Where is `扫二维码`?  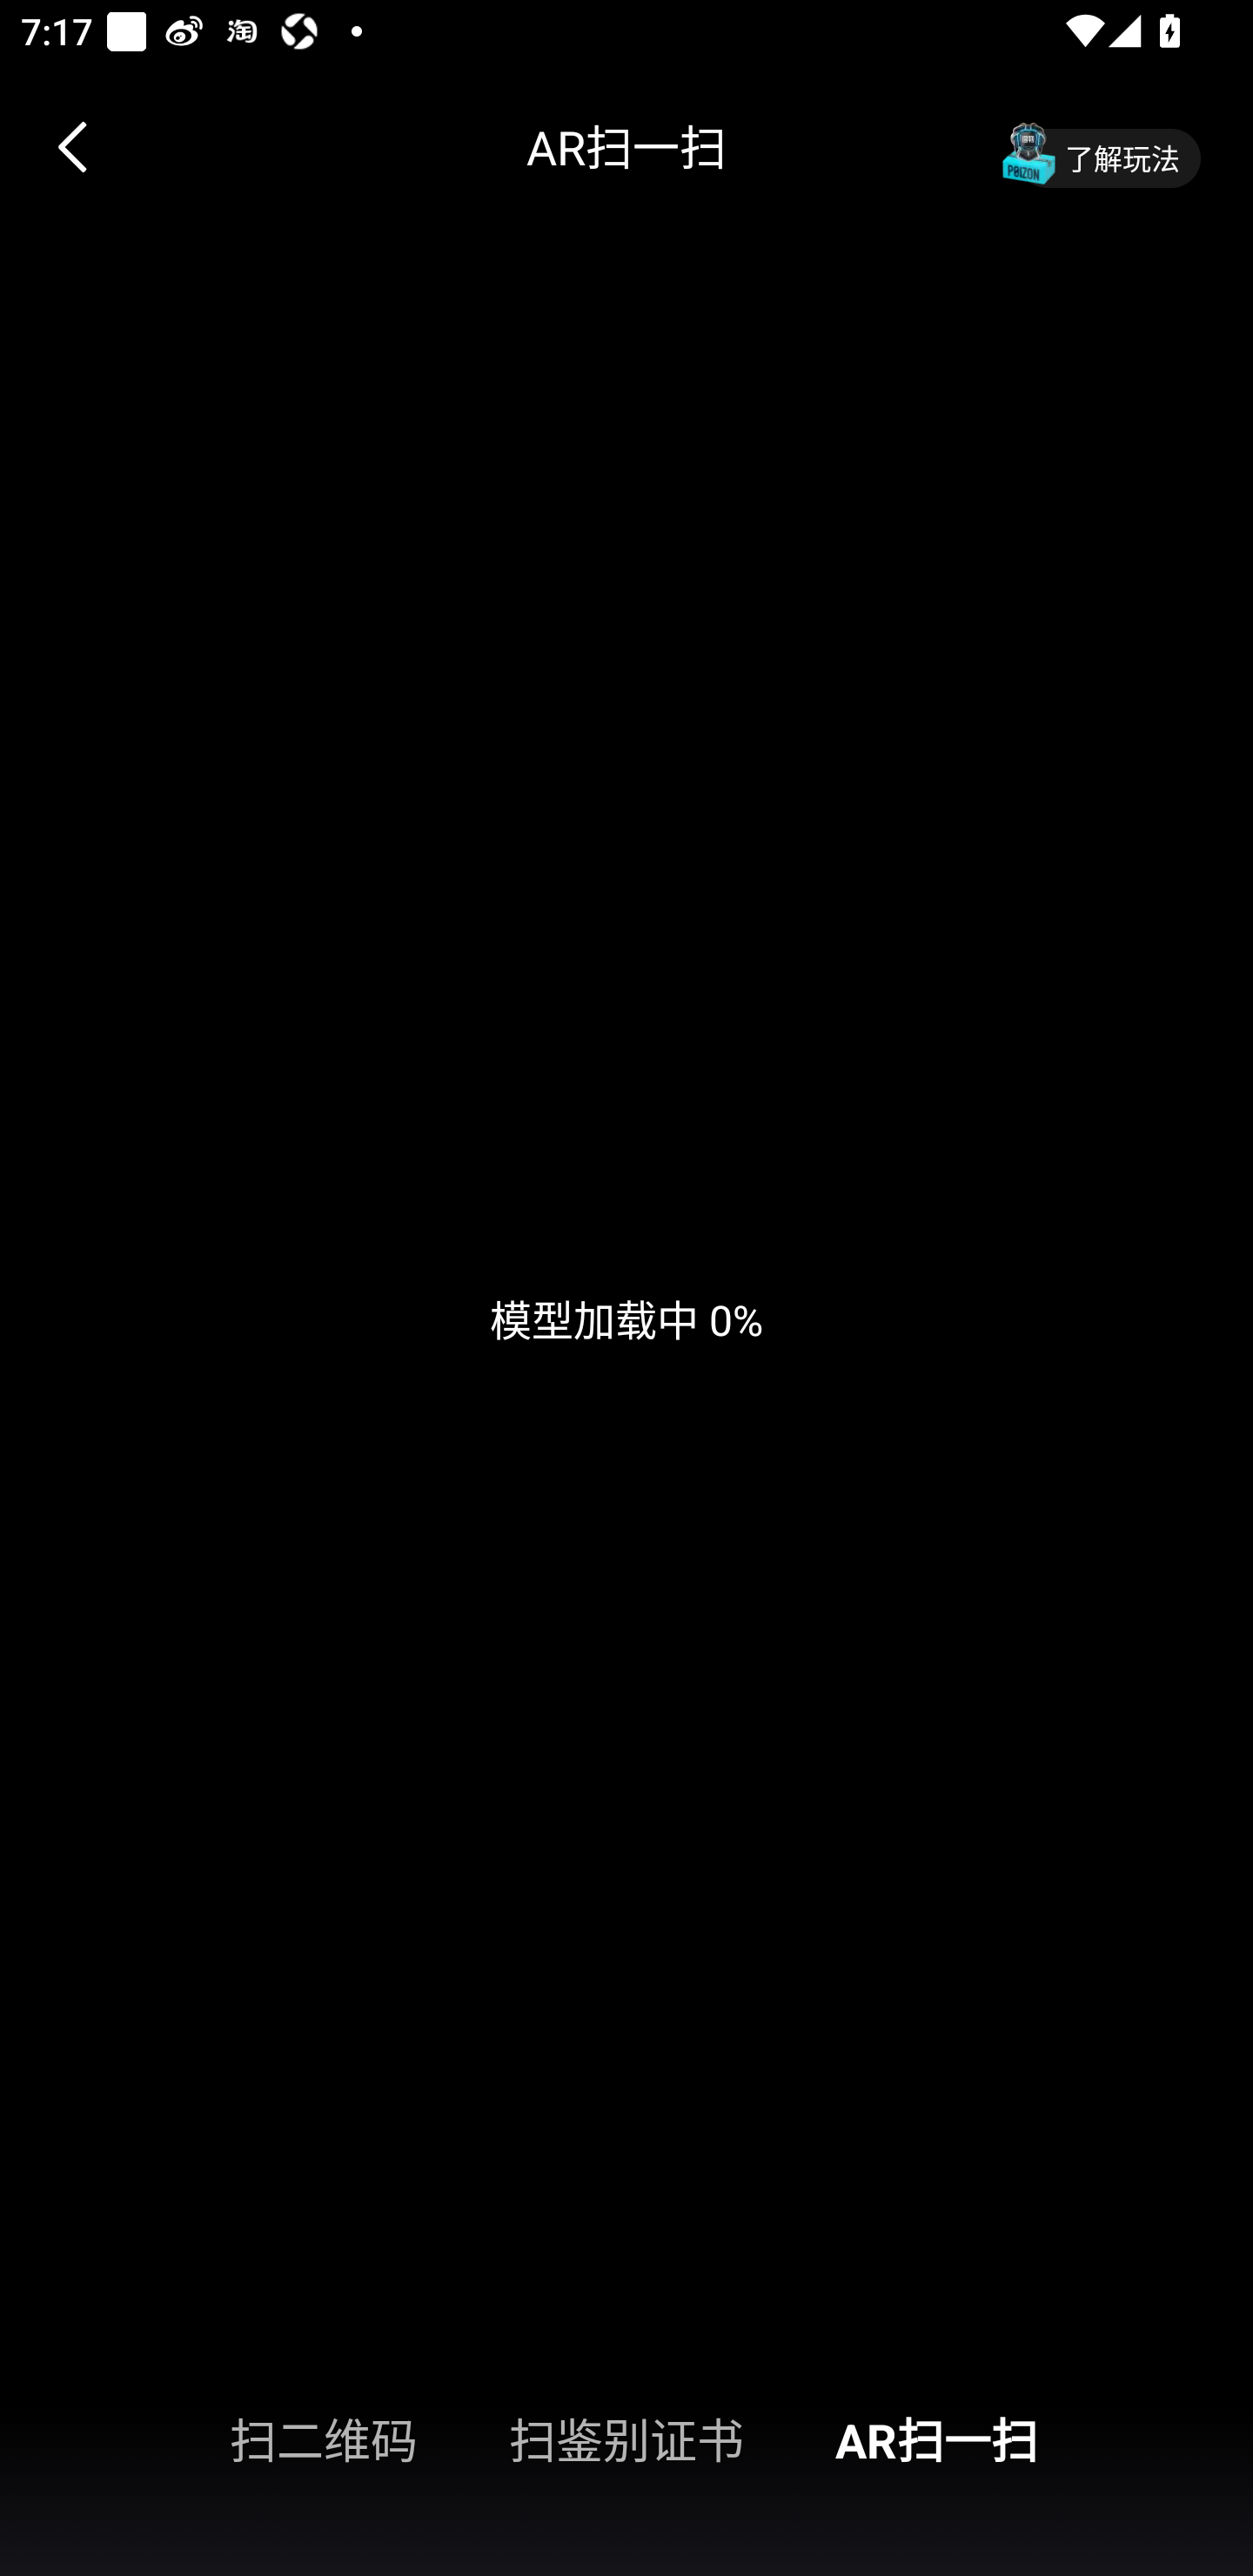
扫二维码 is located at coordinates (209, 2438).